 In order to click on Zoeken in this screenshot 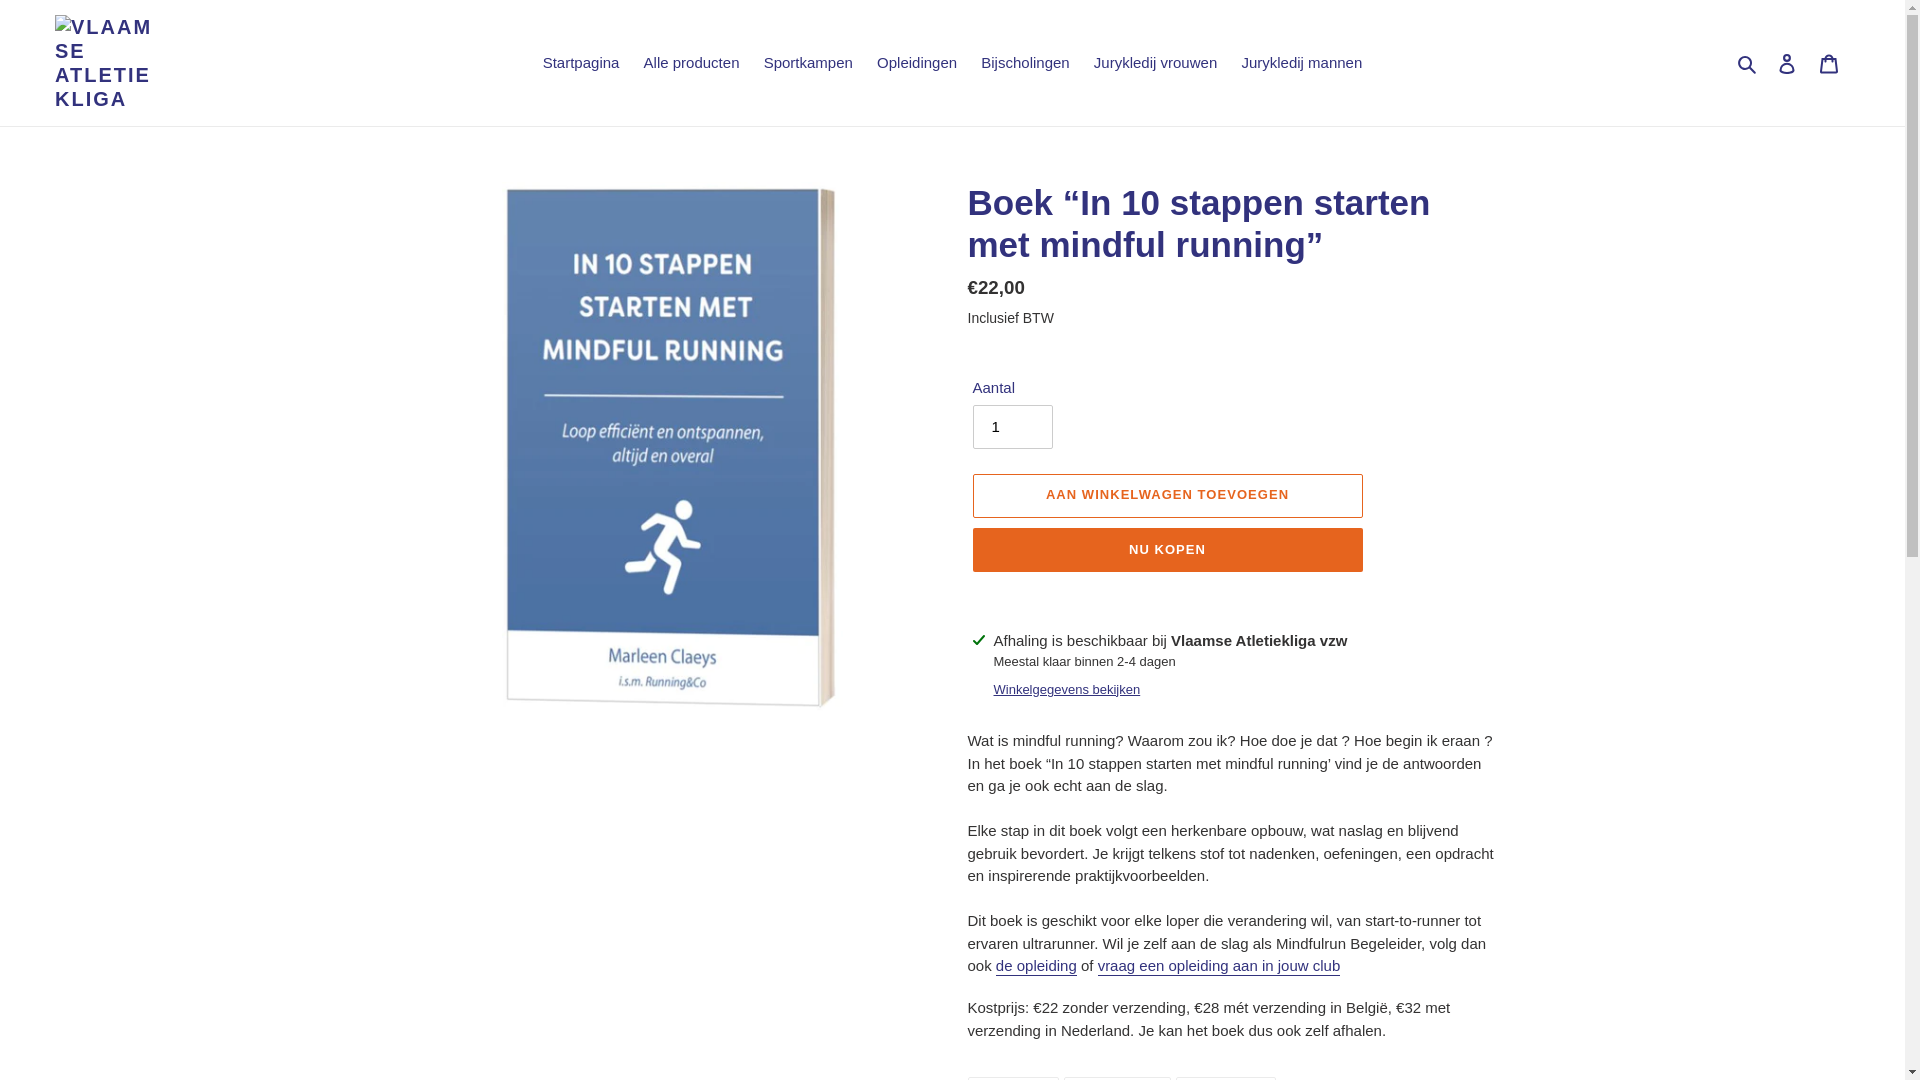, I will do `click(1748, 64)`.